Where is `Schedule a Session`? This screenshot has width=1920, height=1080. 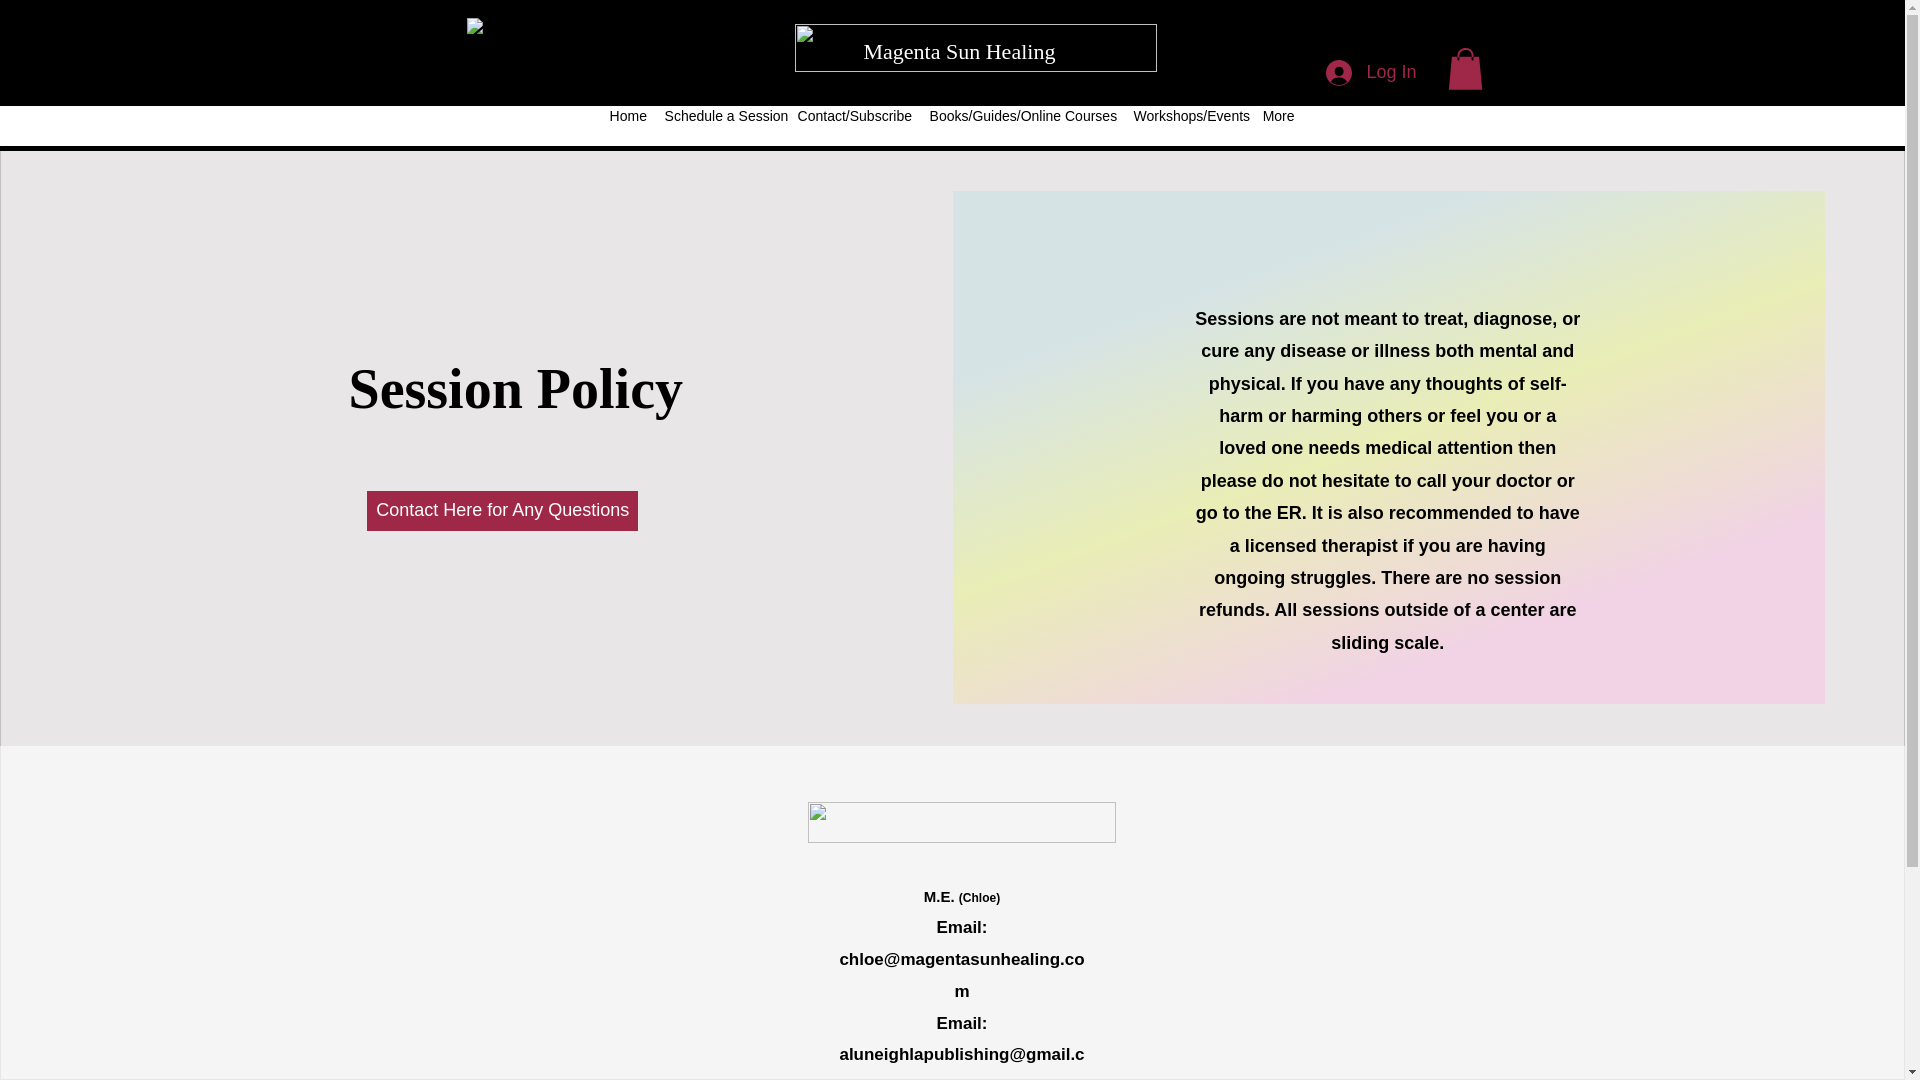 Schedule a Session is located at coordinates (720, 116).